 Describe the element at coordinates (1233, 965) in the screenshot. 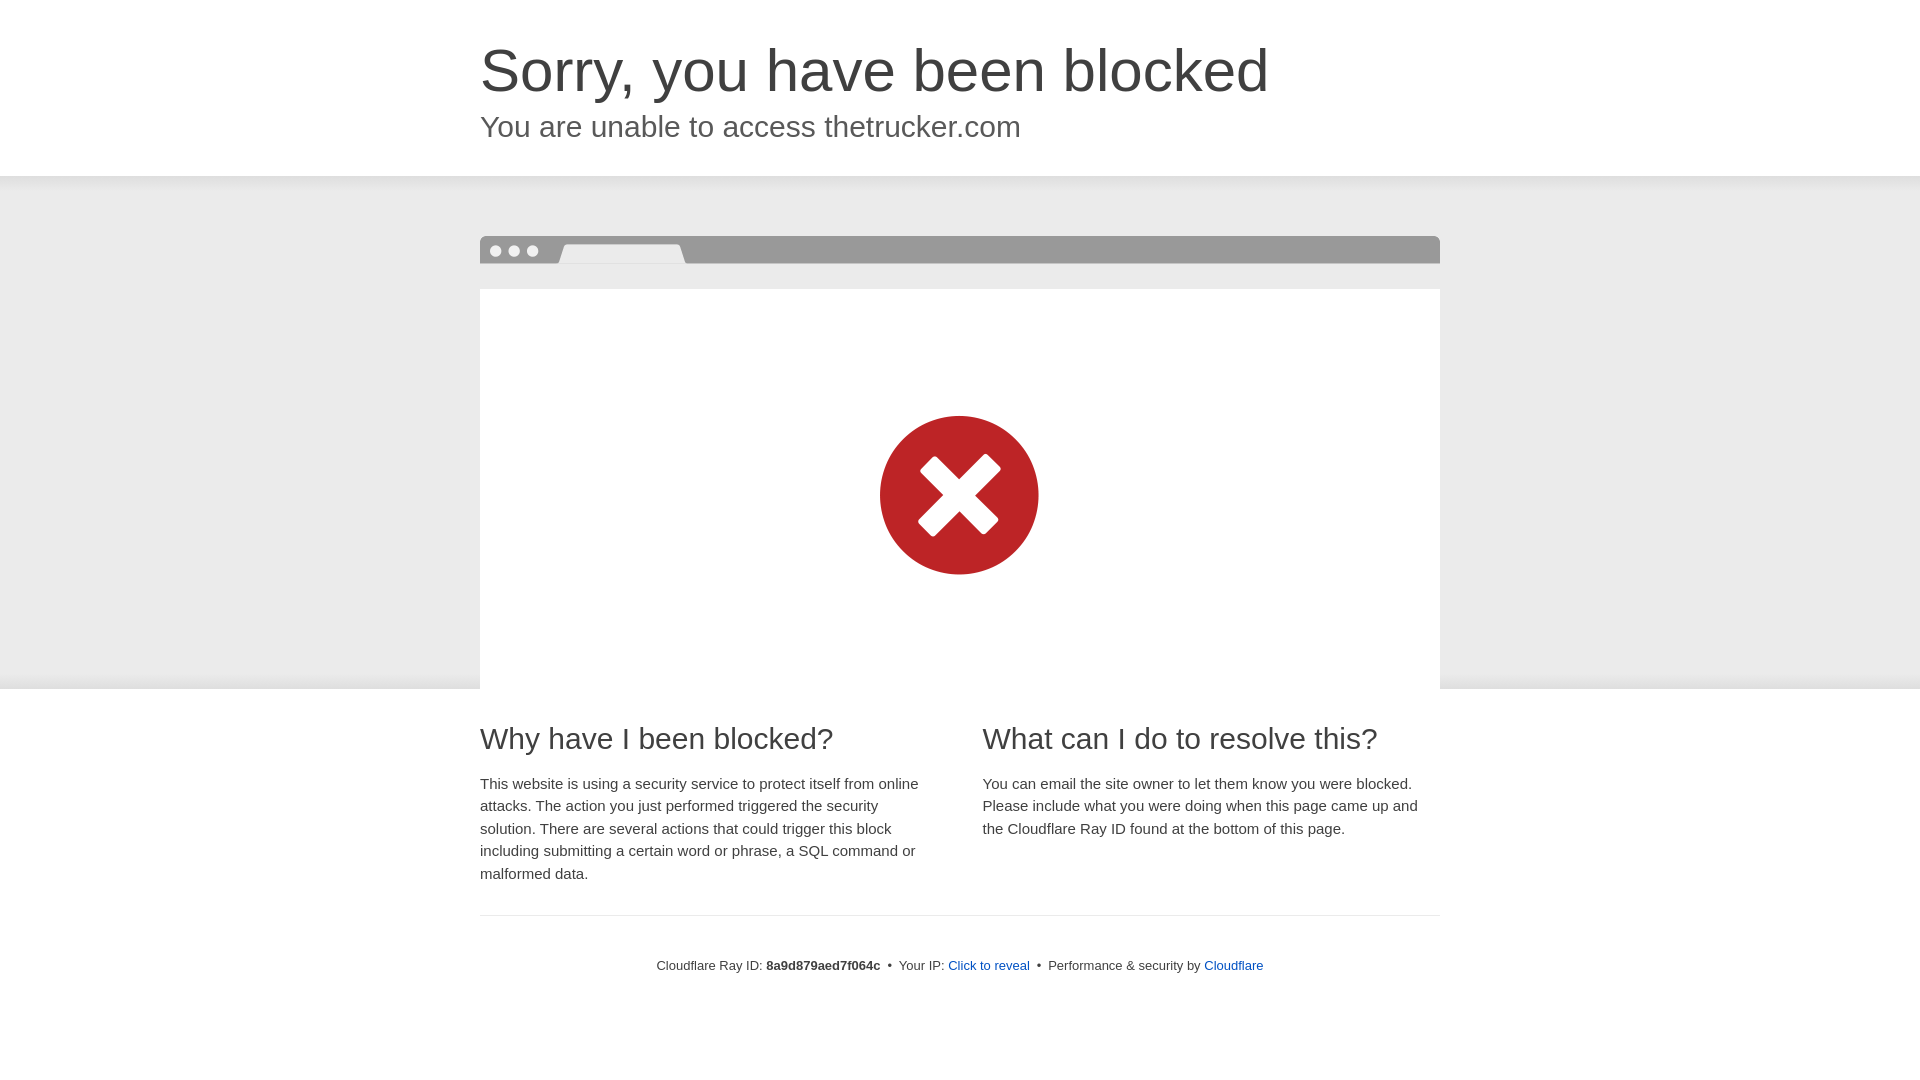

I see `Cloudflare` at that location.